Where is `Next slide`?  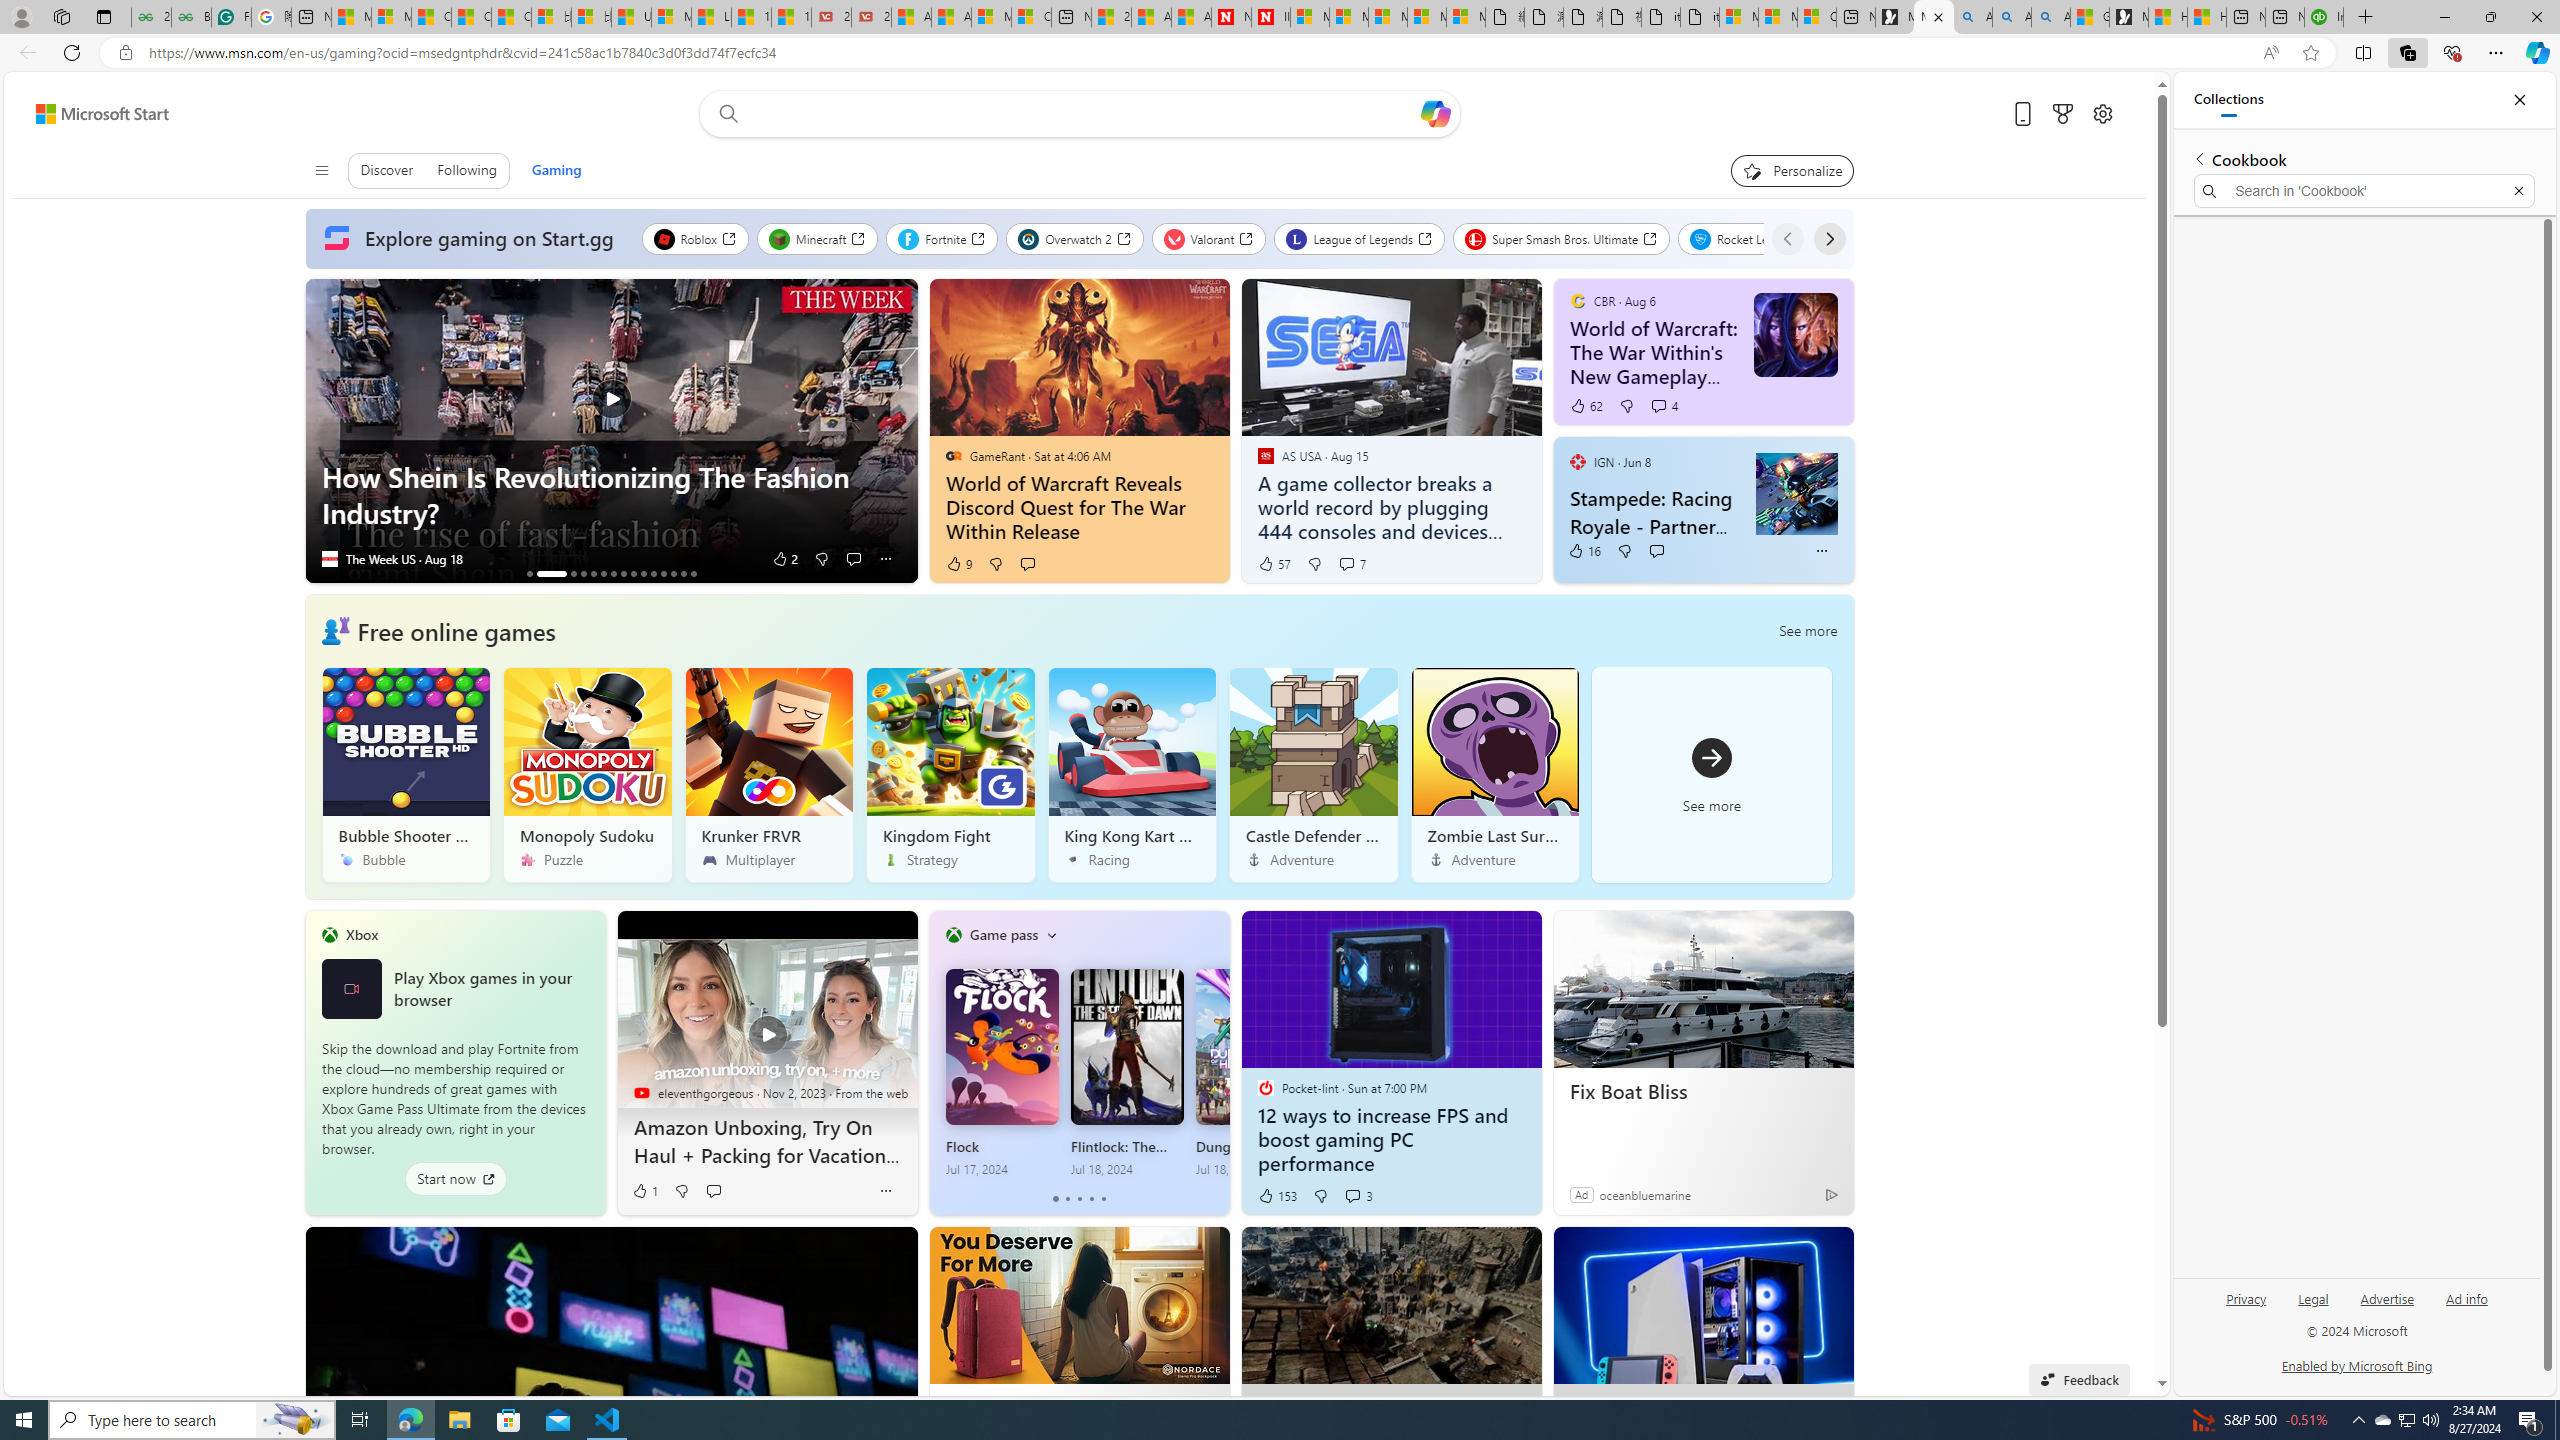
Next slide is located at coordinates (902, 431).